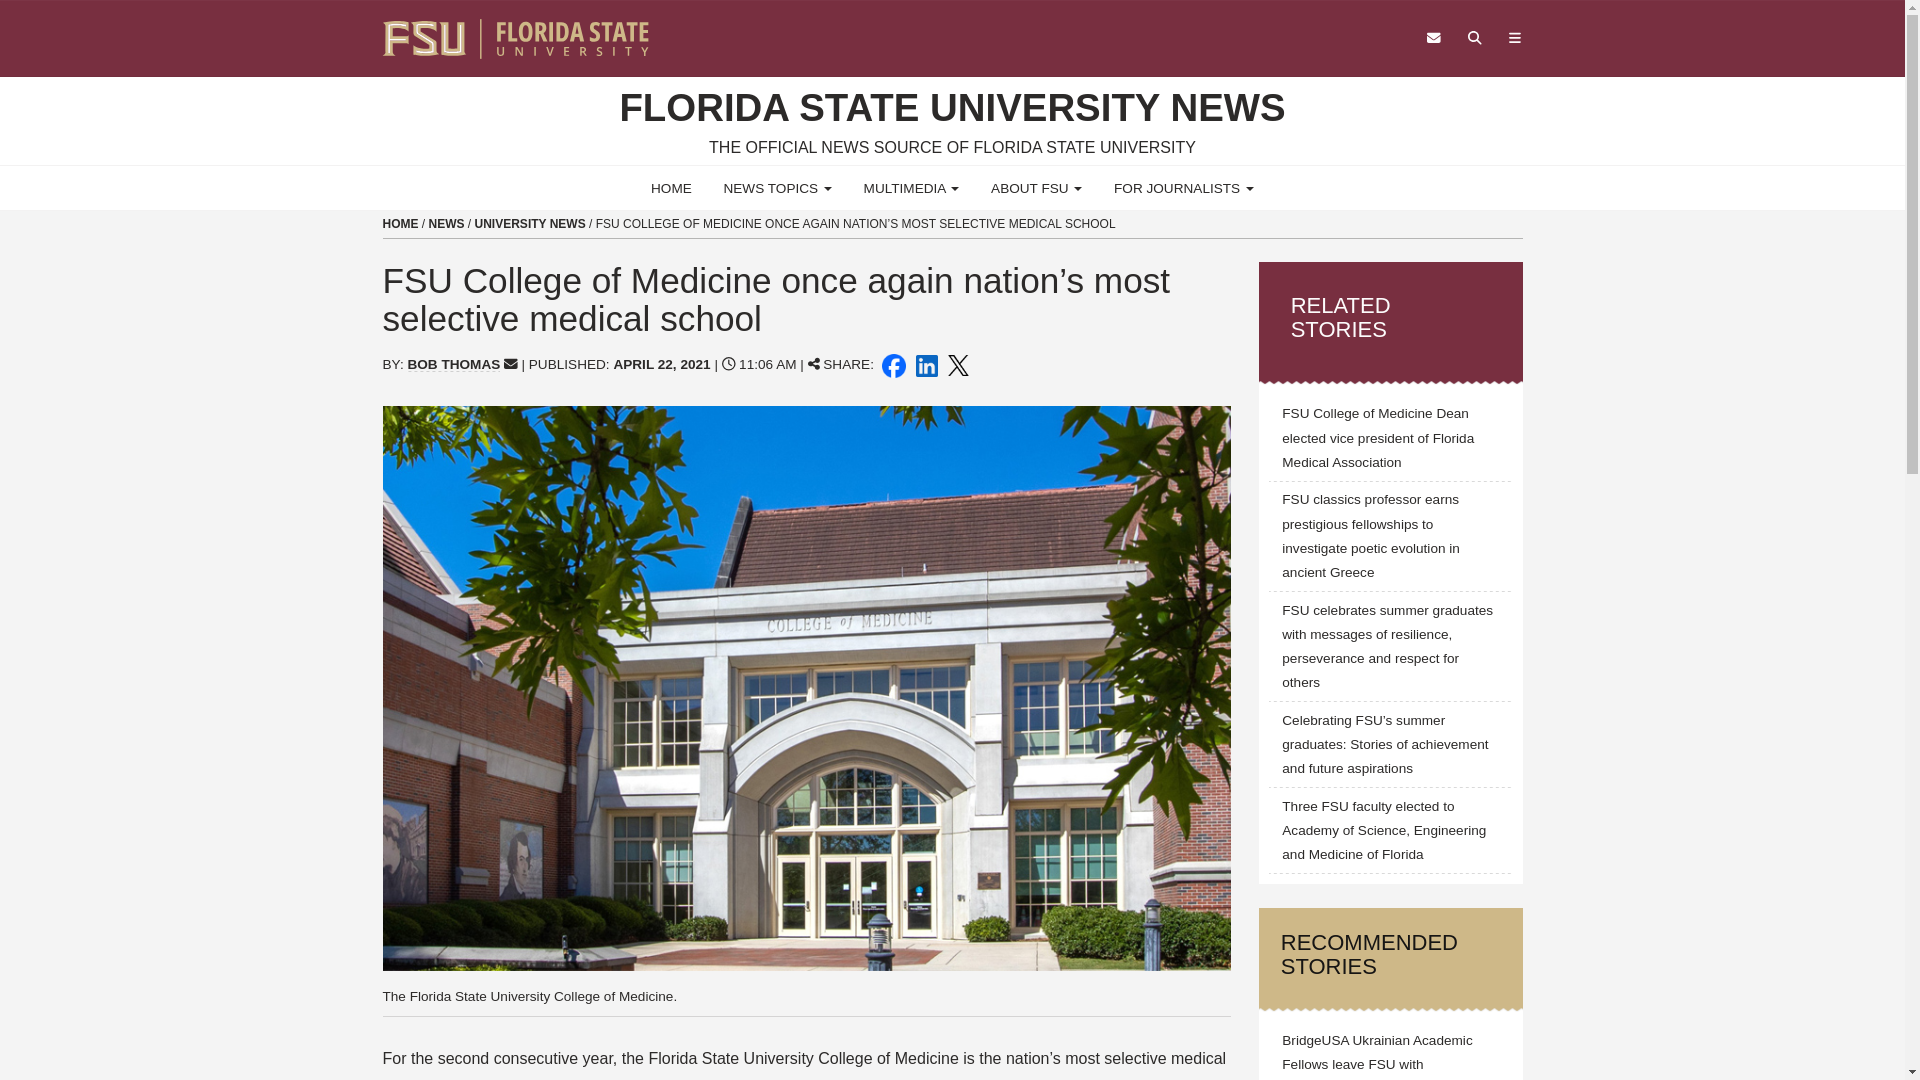 The height and width of the screenshot is (1080, 1920). What do you see at coordinates (1434, 38) in the screenshot?
I see `FSU Webmail` at bounding box center [1434, 38].